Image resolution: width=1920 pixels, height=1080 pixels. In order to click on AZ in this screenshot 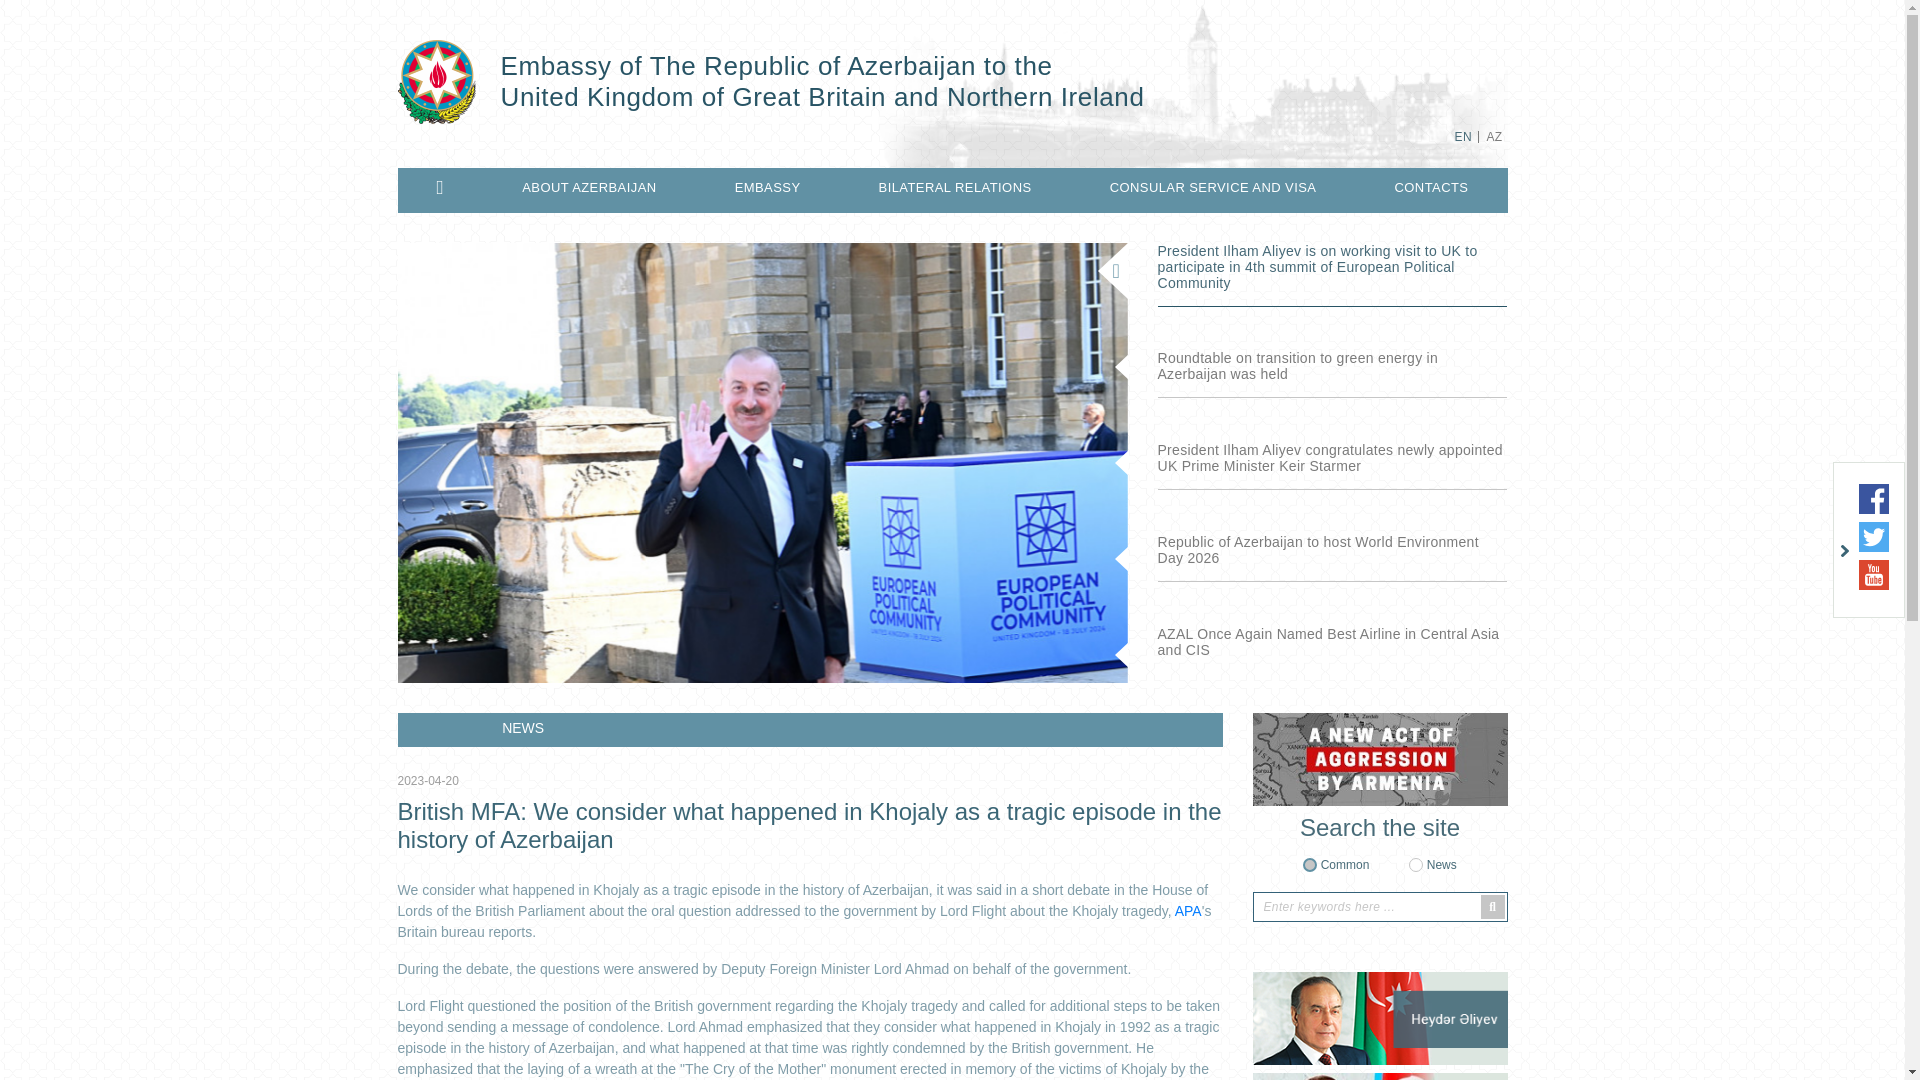, I will do `click(1494, 136)`.